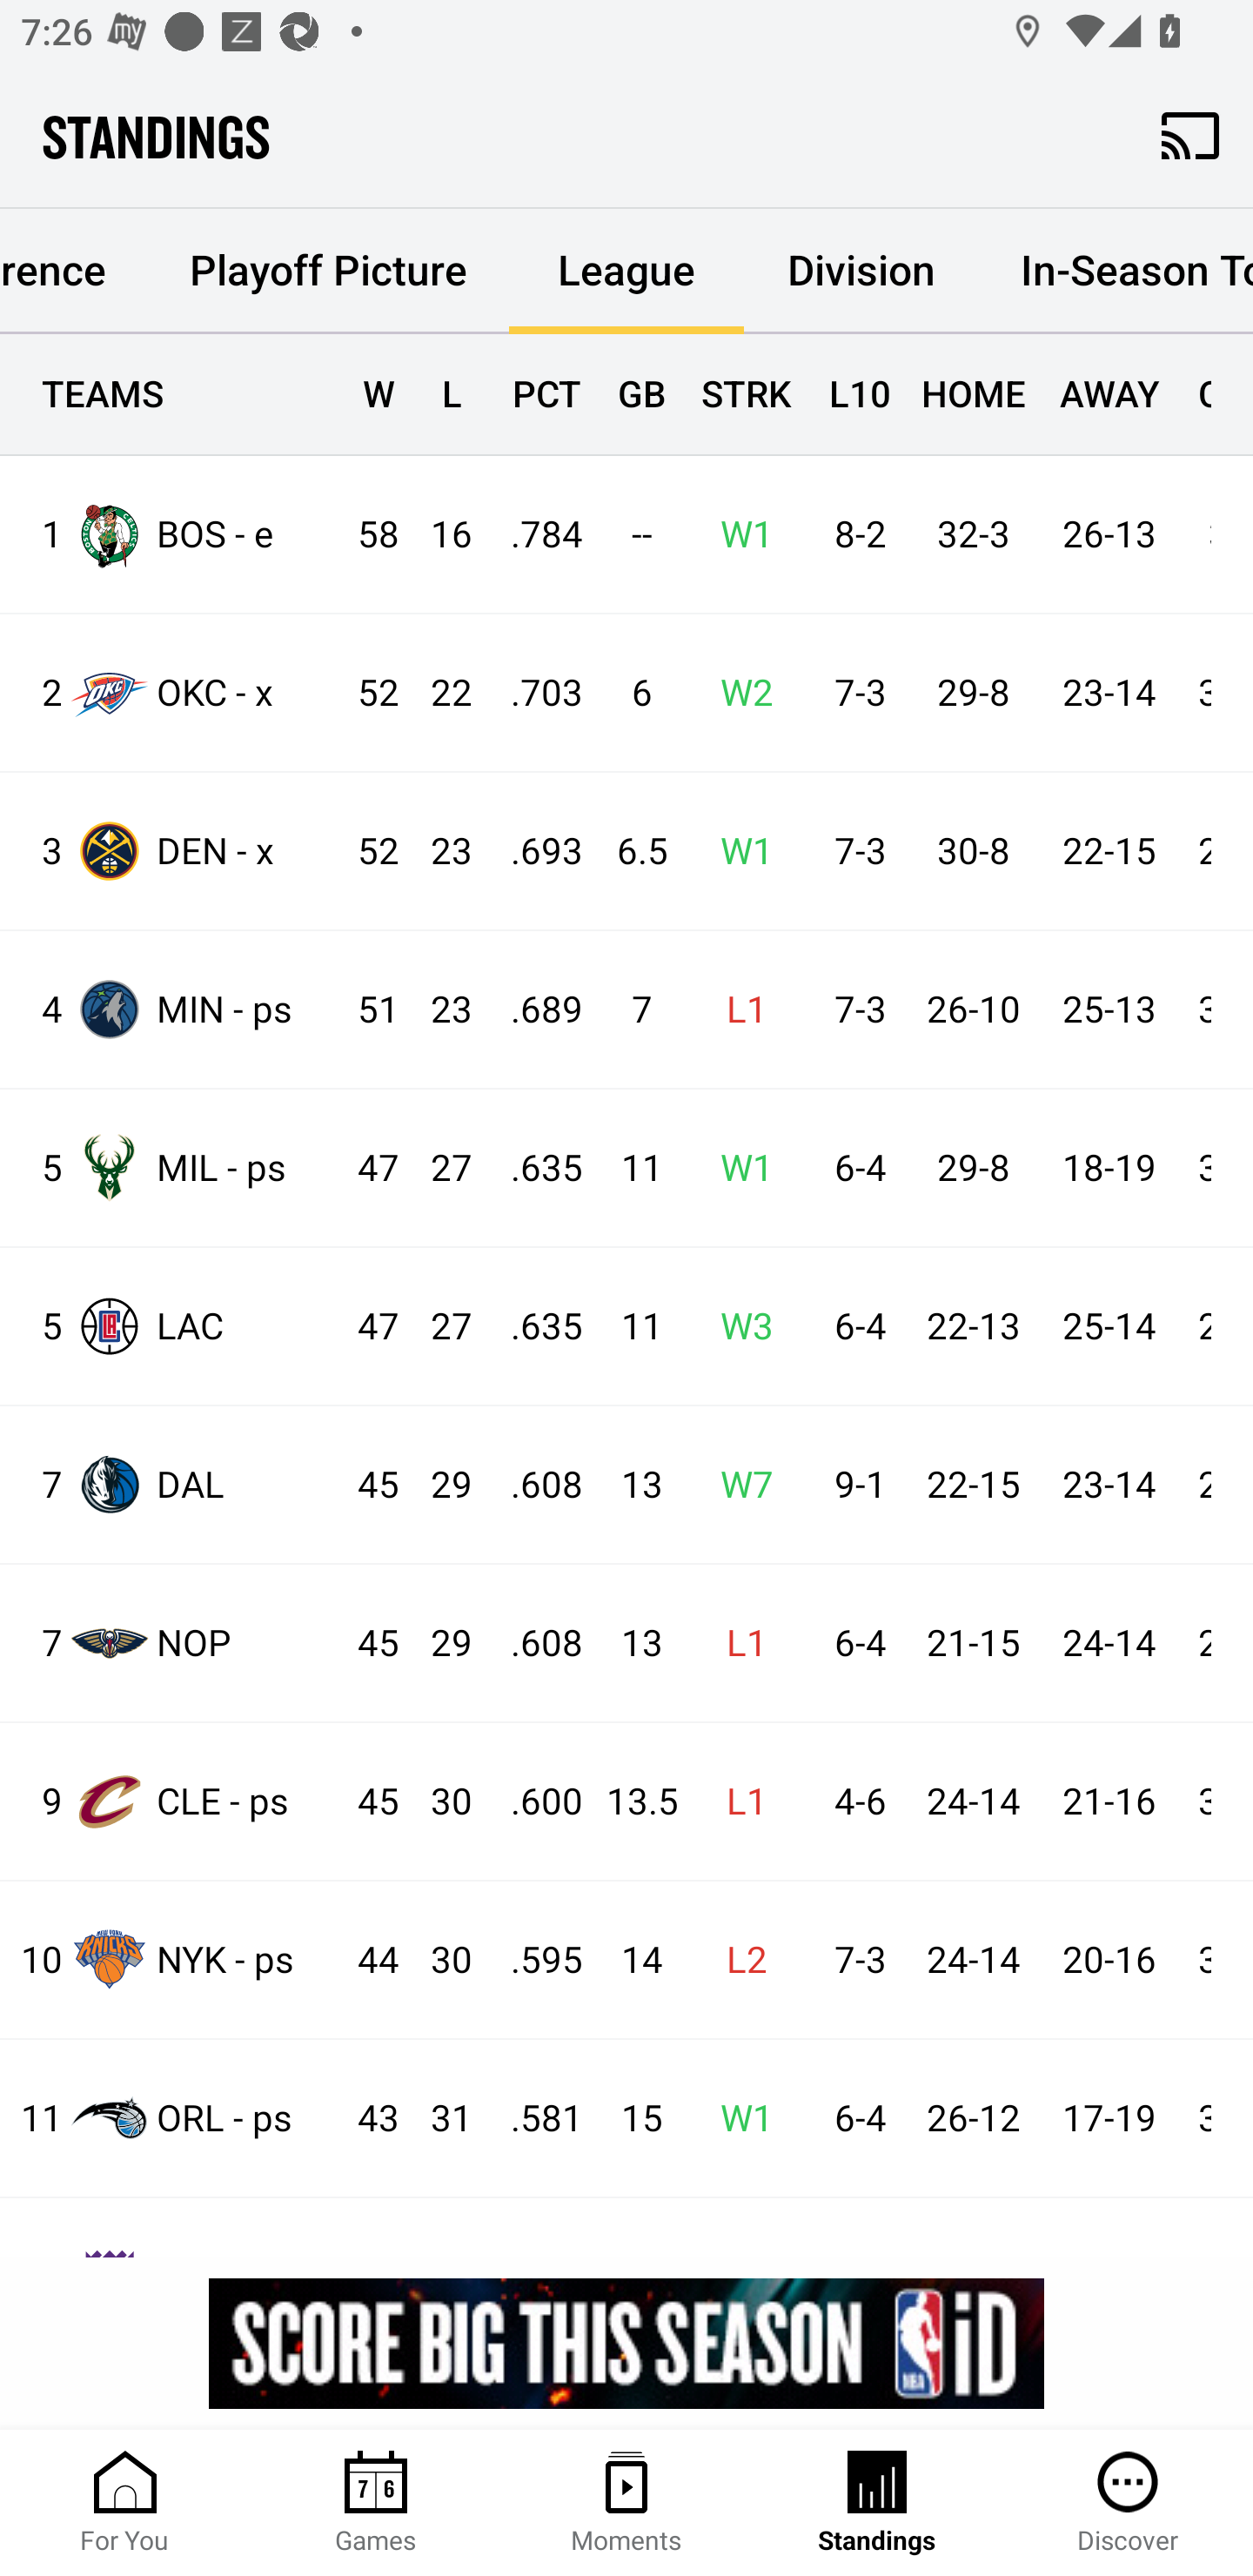  Describe the element at coordinates (628, 1485) in the screenshot. I see `13` at that location.